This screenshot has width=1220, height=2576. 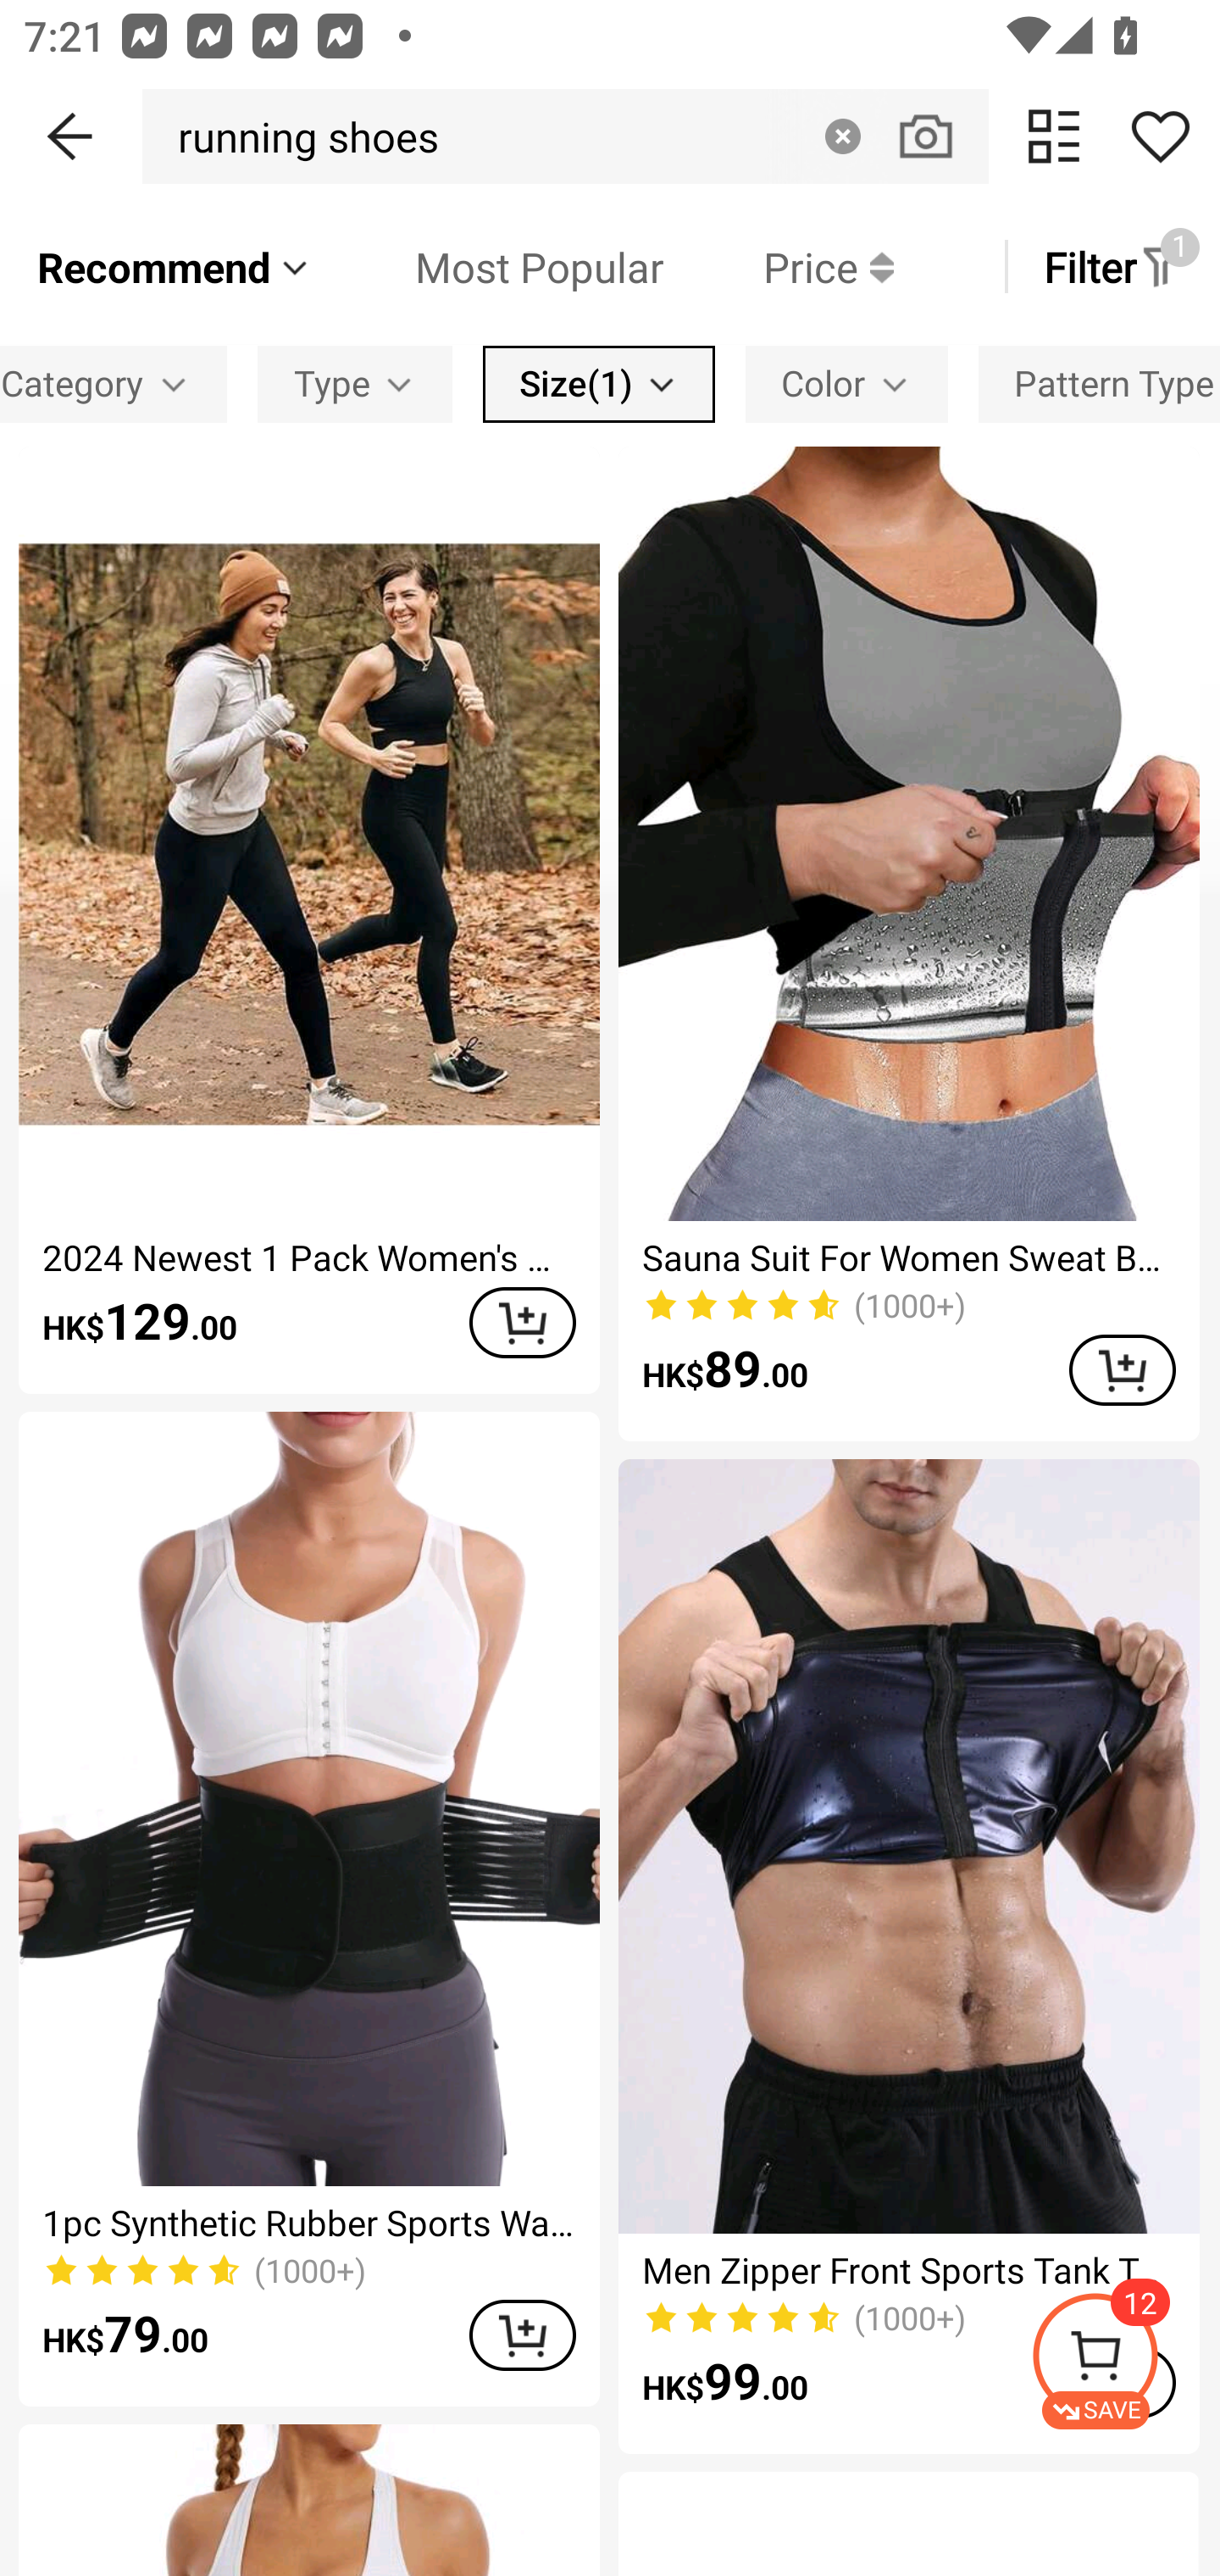 What do you see at coordinates (175, 266) in the screenshot?
I see `Recommend` at bounding box center [175, 266].